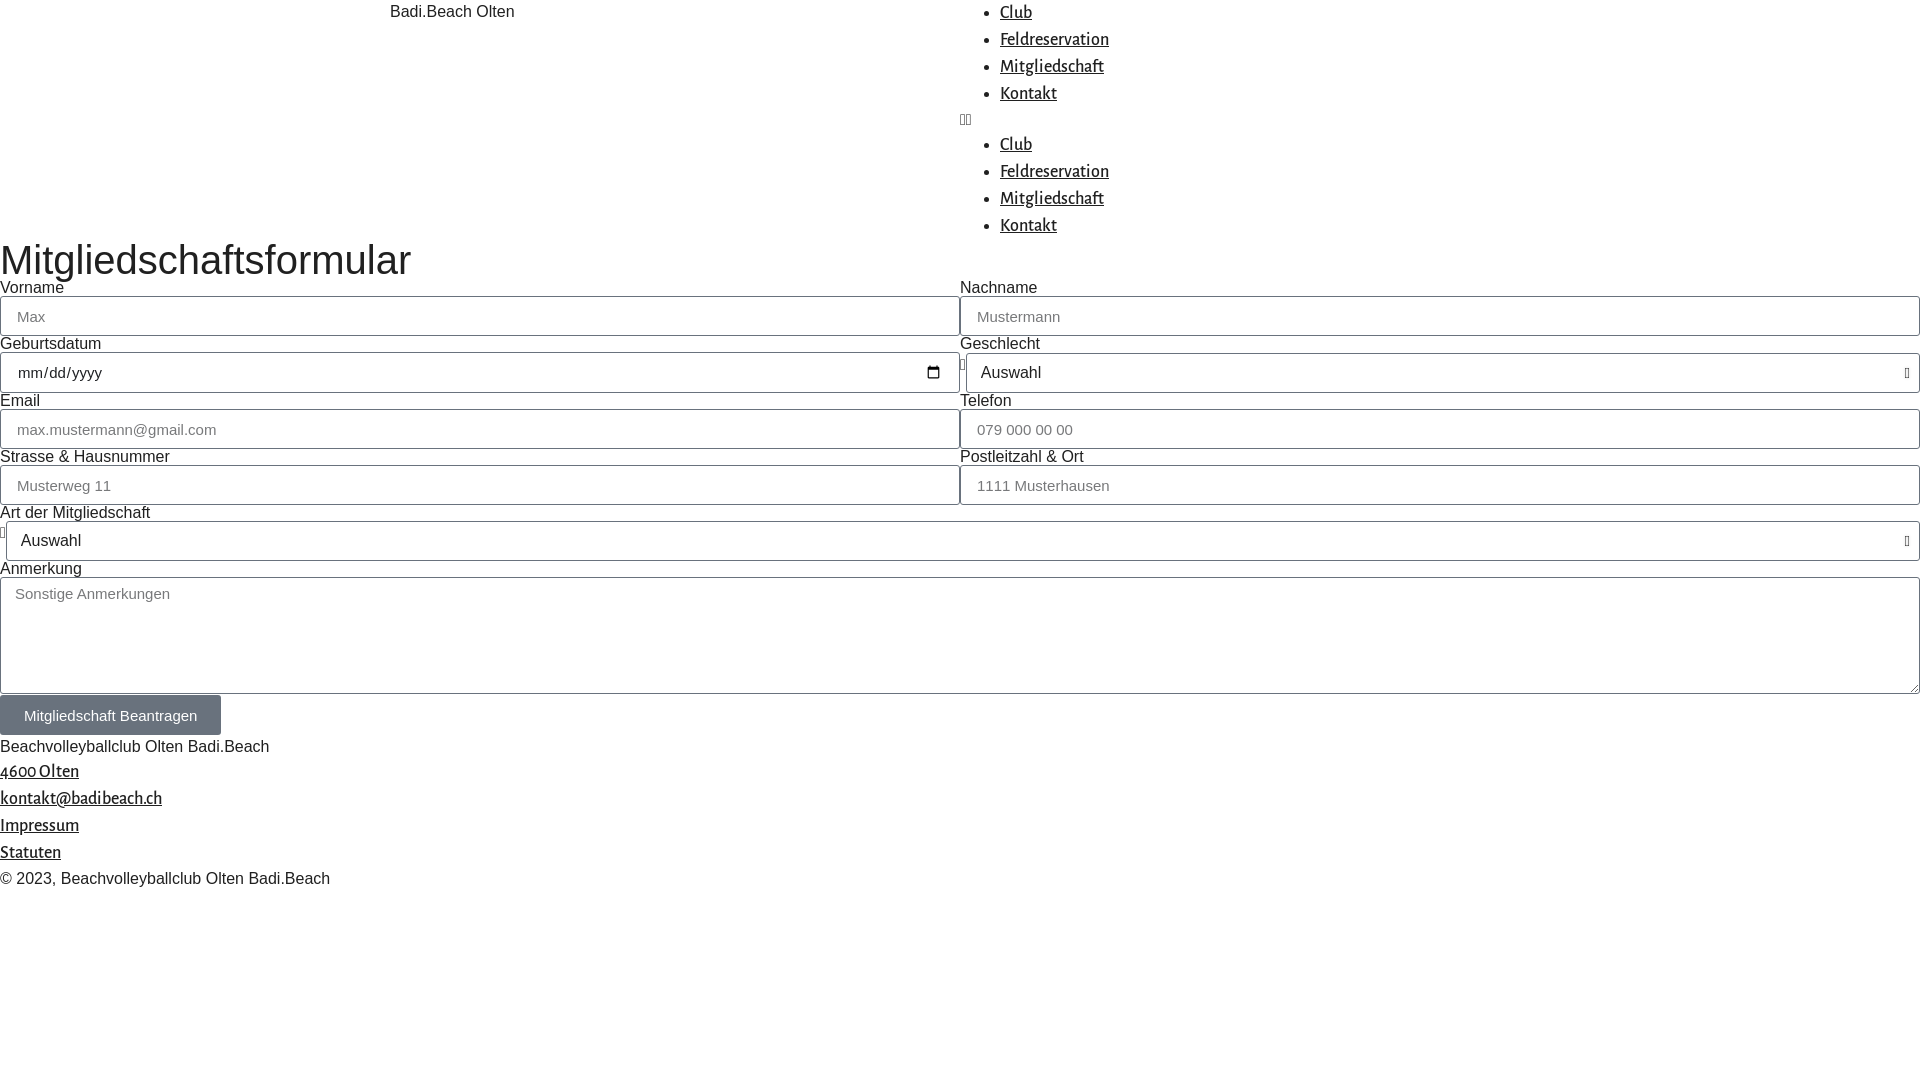  Describe the element at coordinates (1052, 199) in the screenshot. I see `Mitgliedschaft` at that location.